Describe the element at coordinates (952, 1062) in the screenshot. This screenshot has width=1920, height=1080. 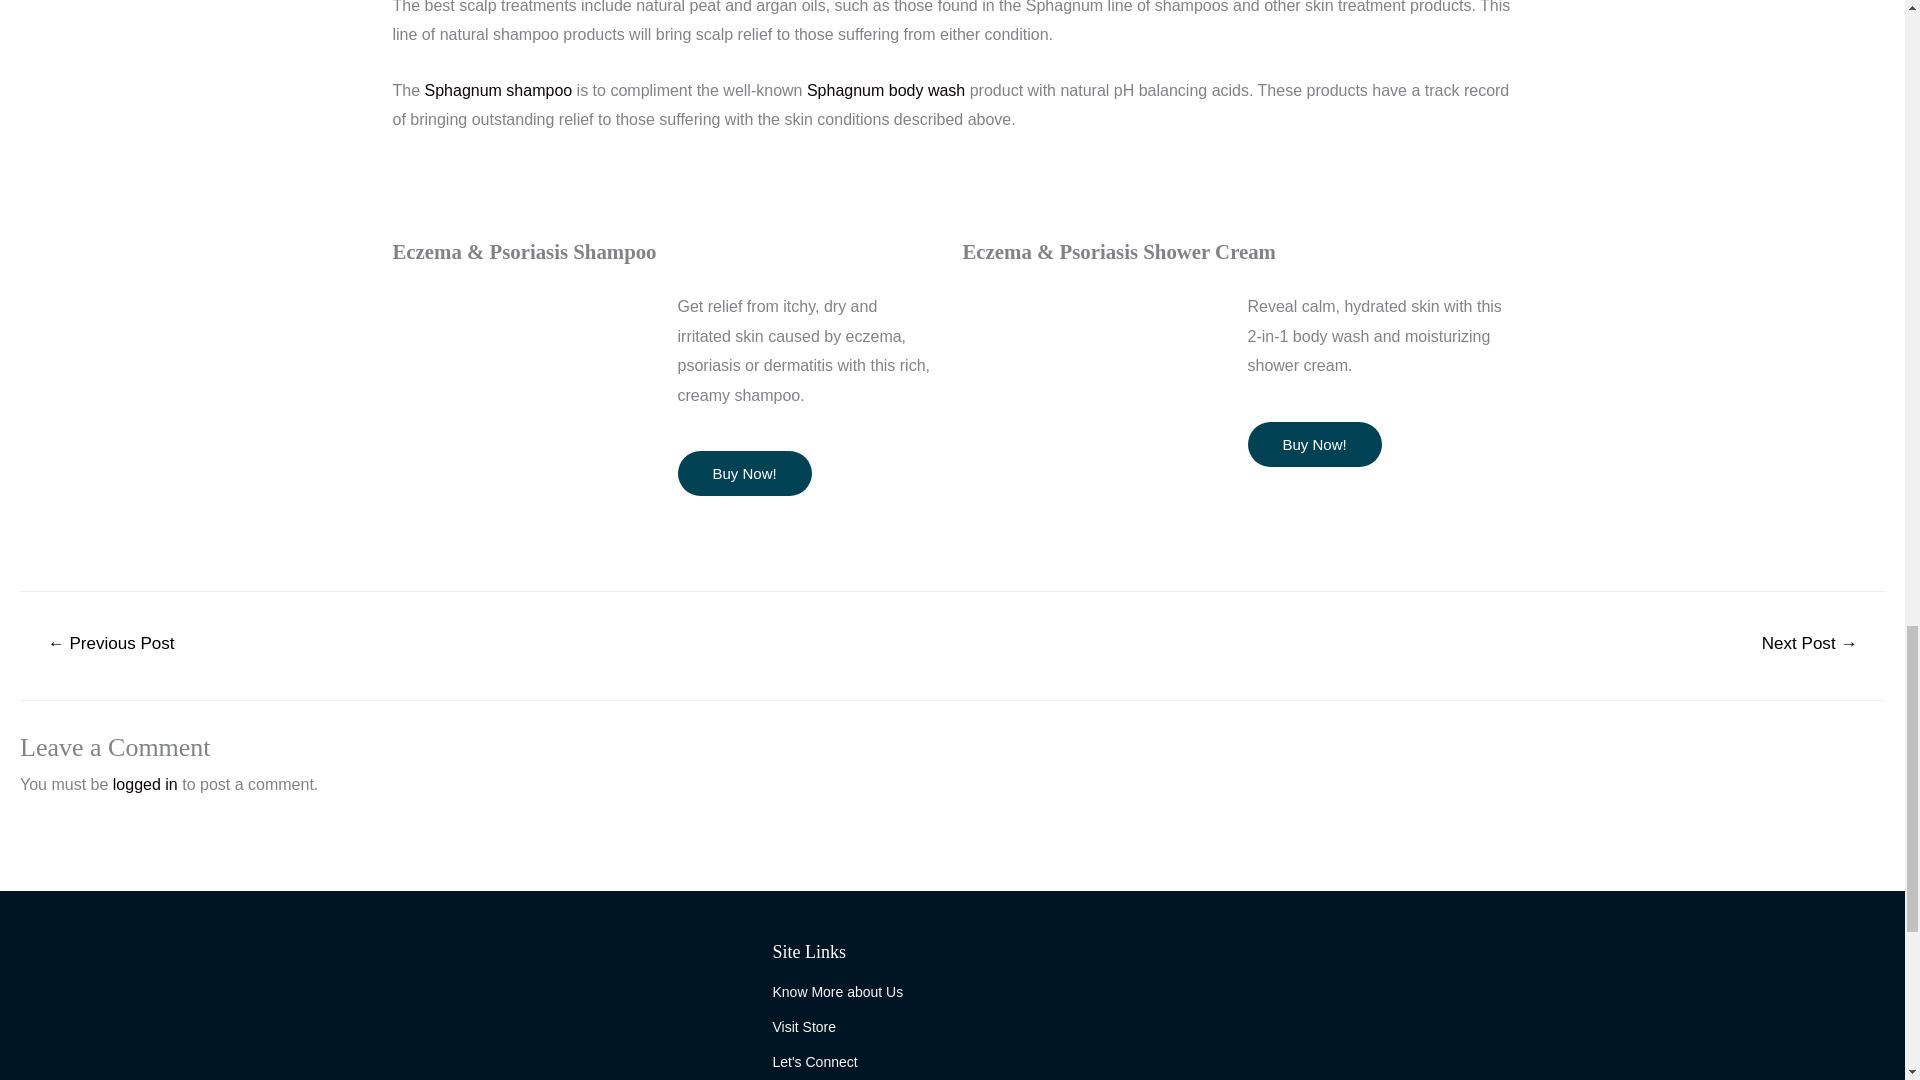
I see `Let's Connect` at that location.